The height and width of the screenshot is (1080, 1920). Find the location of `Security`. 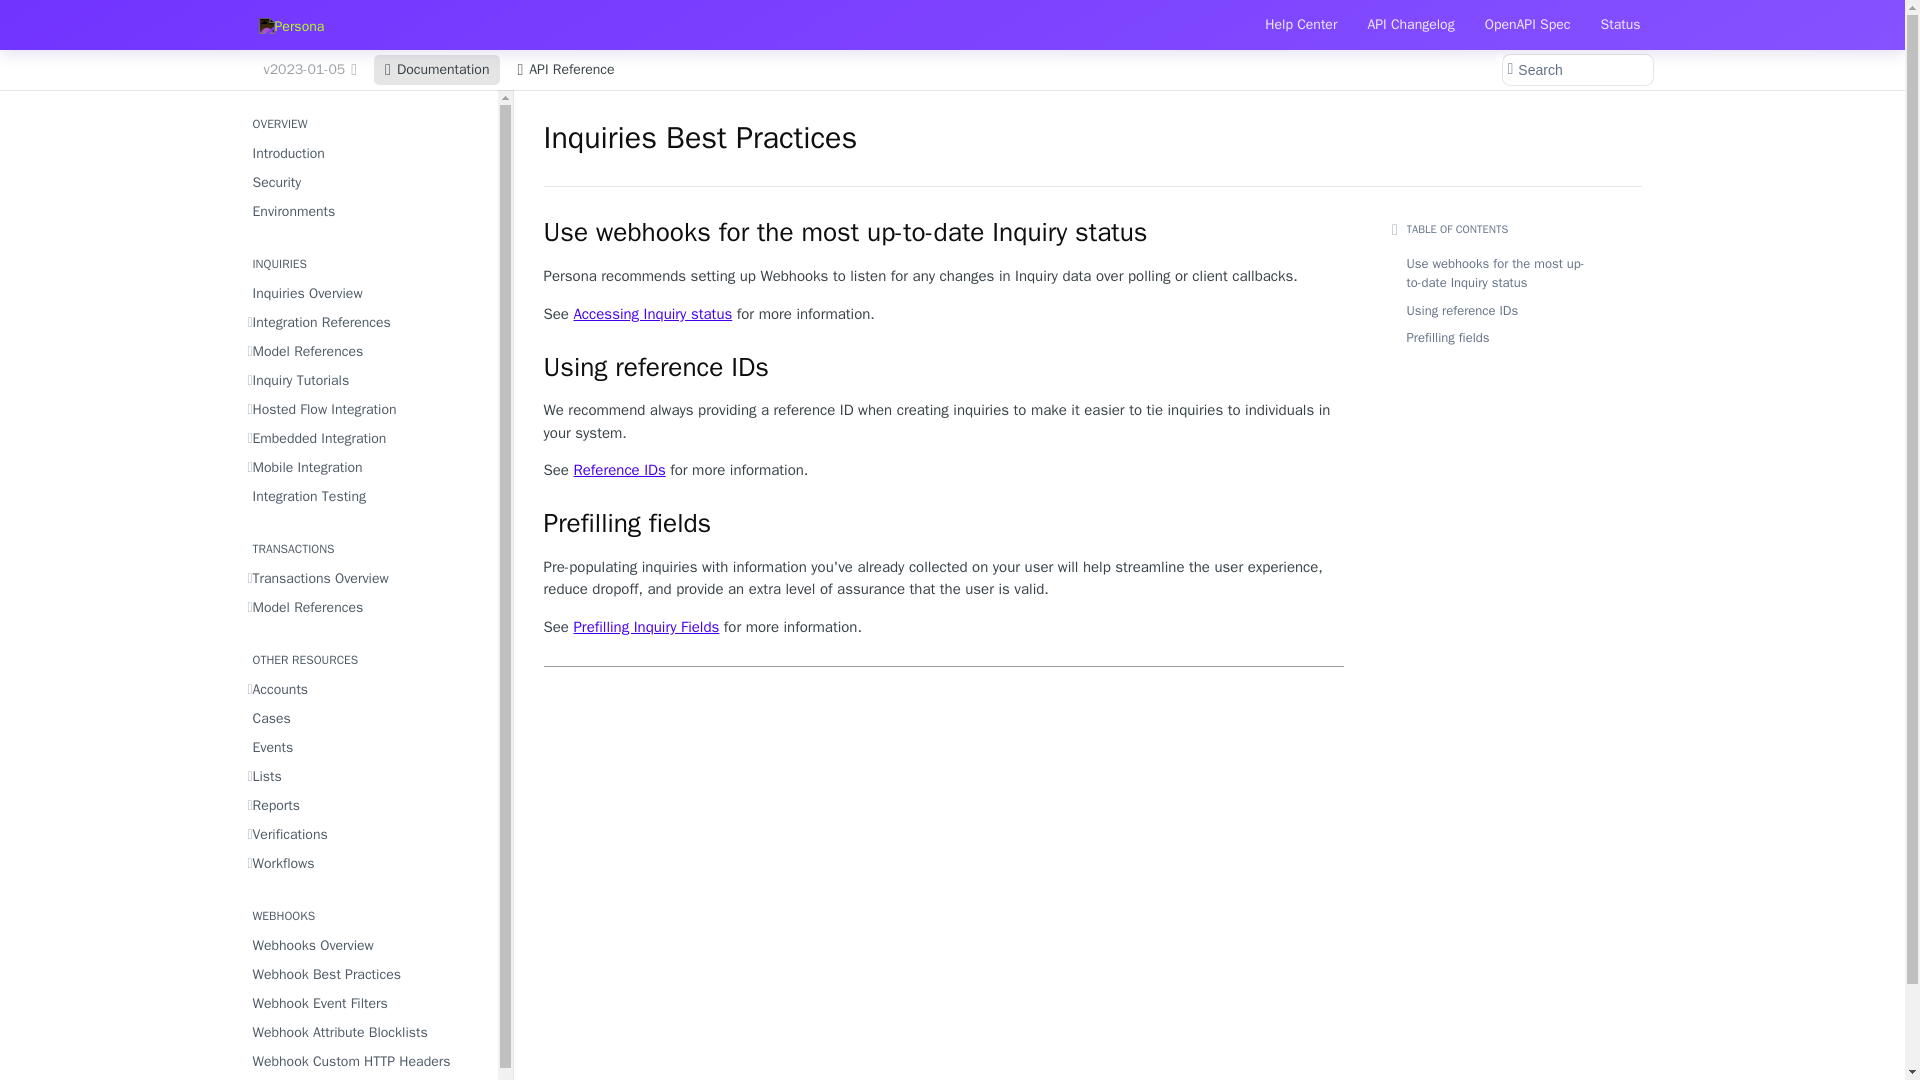

Security is located at coordinates (366, 182).